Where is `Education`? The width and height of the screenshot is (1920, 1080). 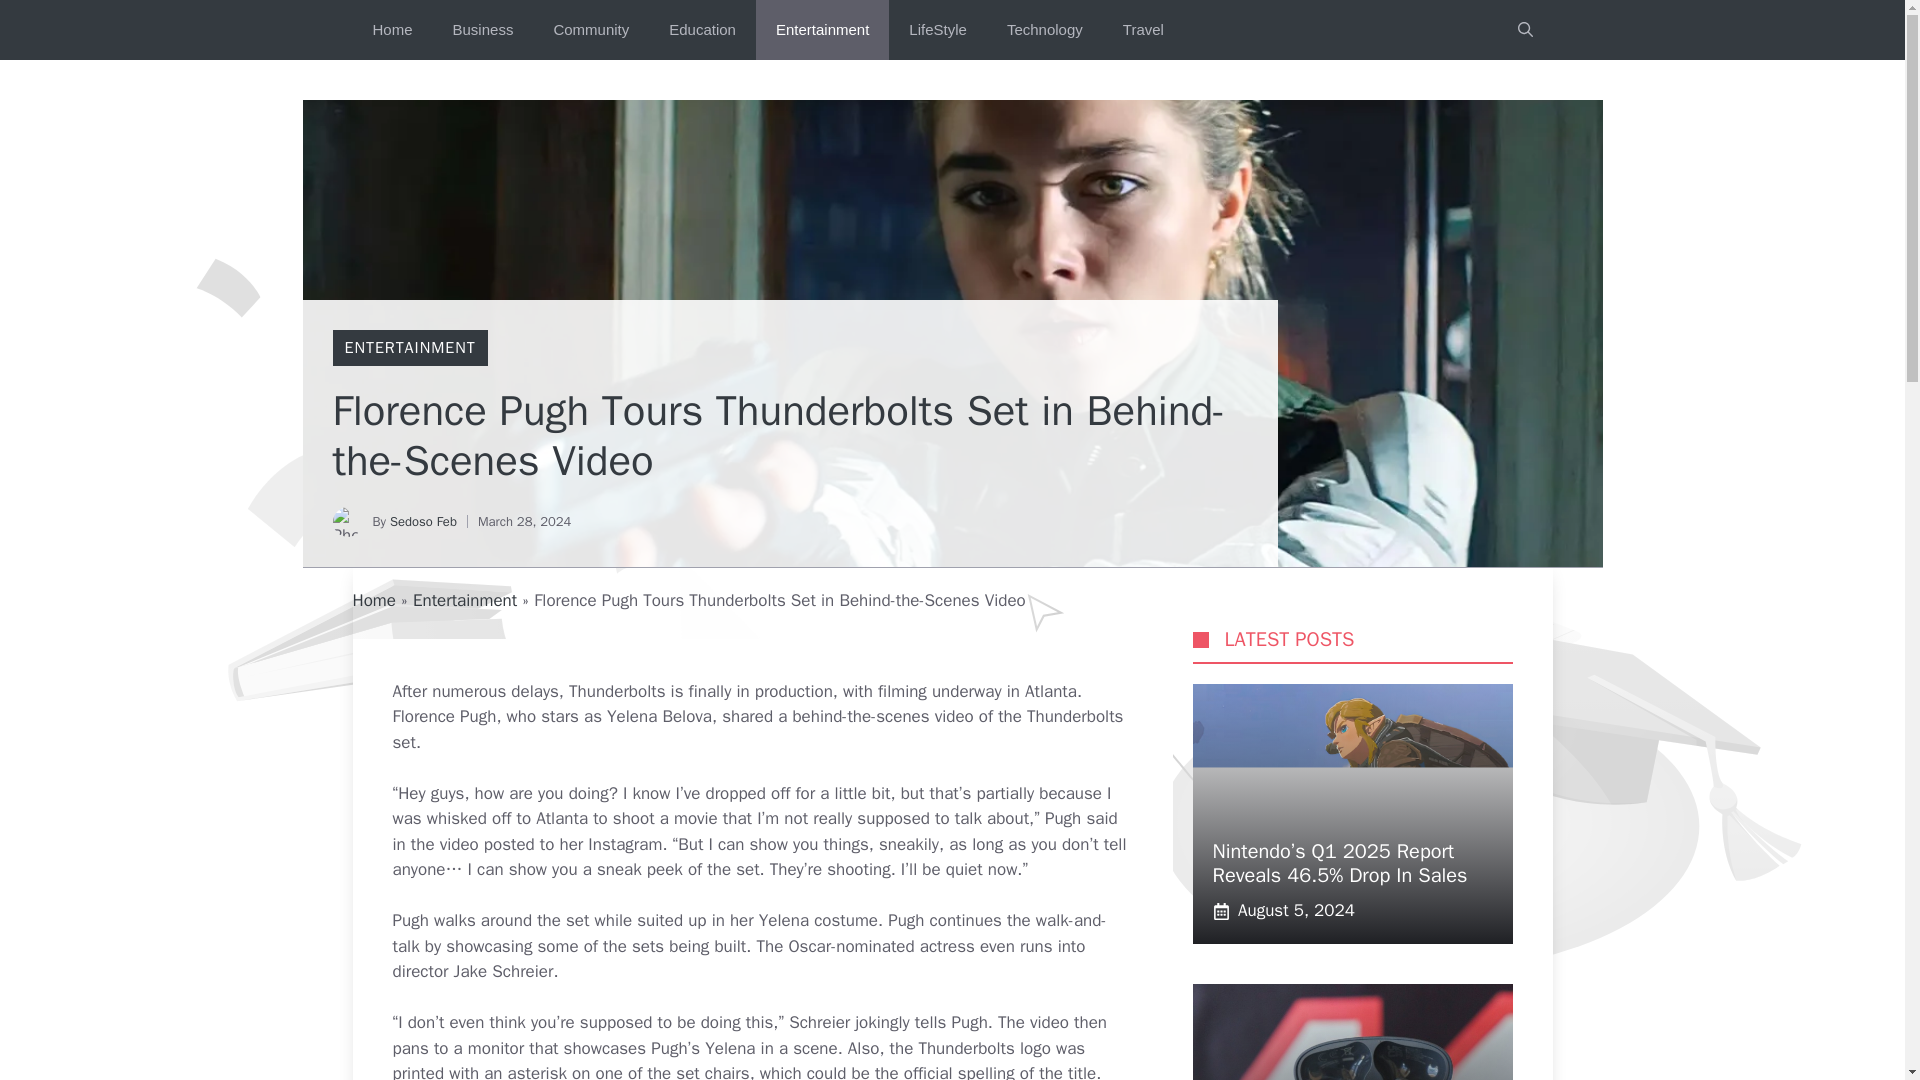
Education is located at coordinates (702, 30).